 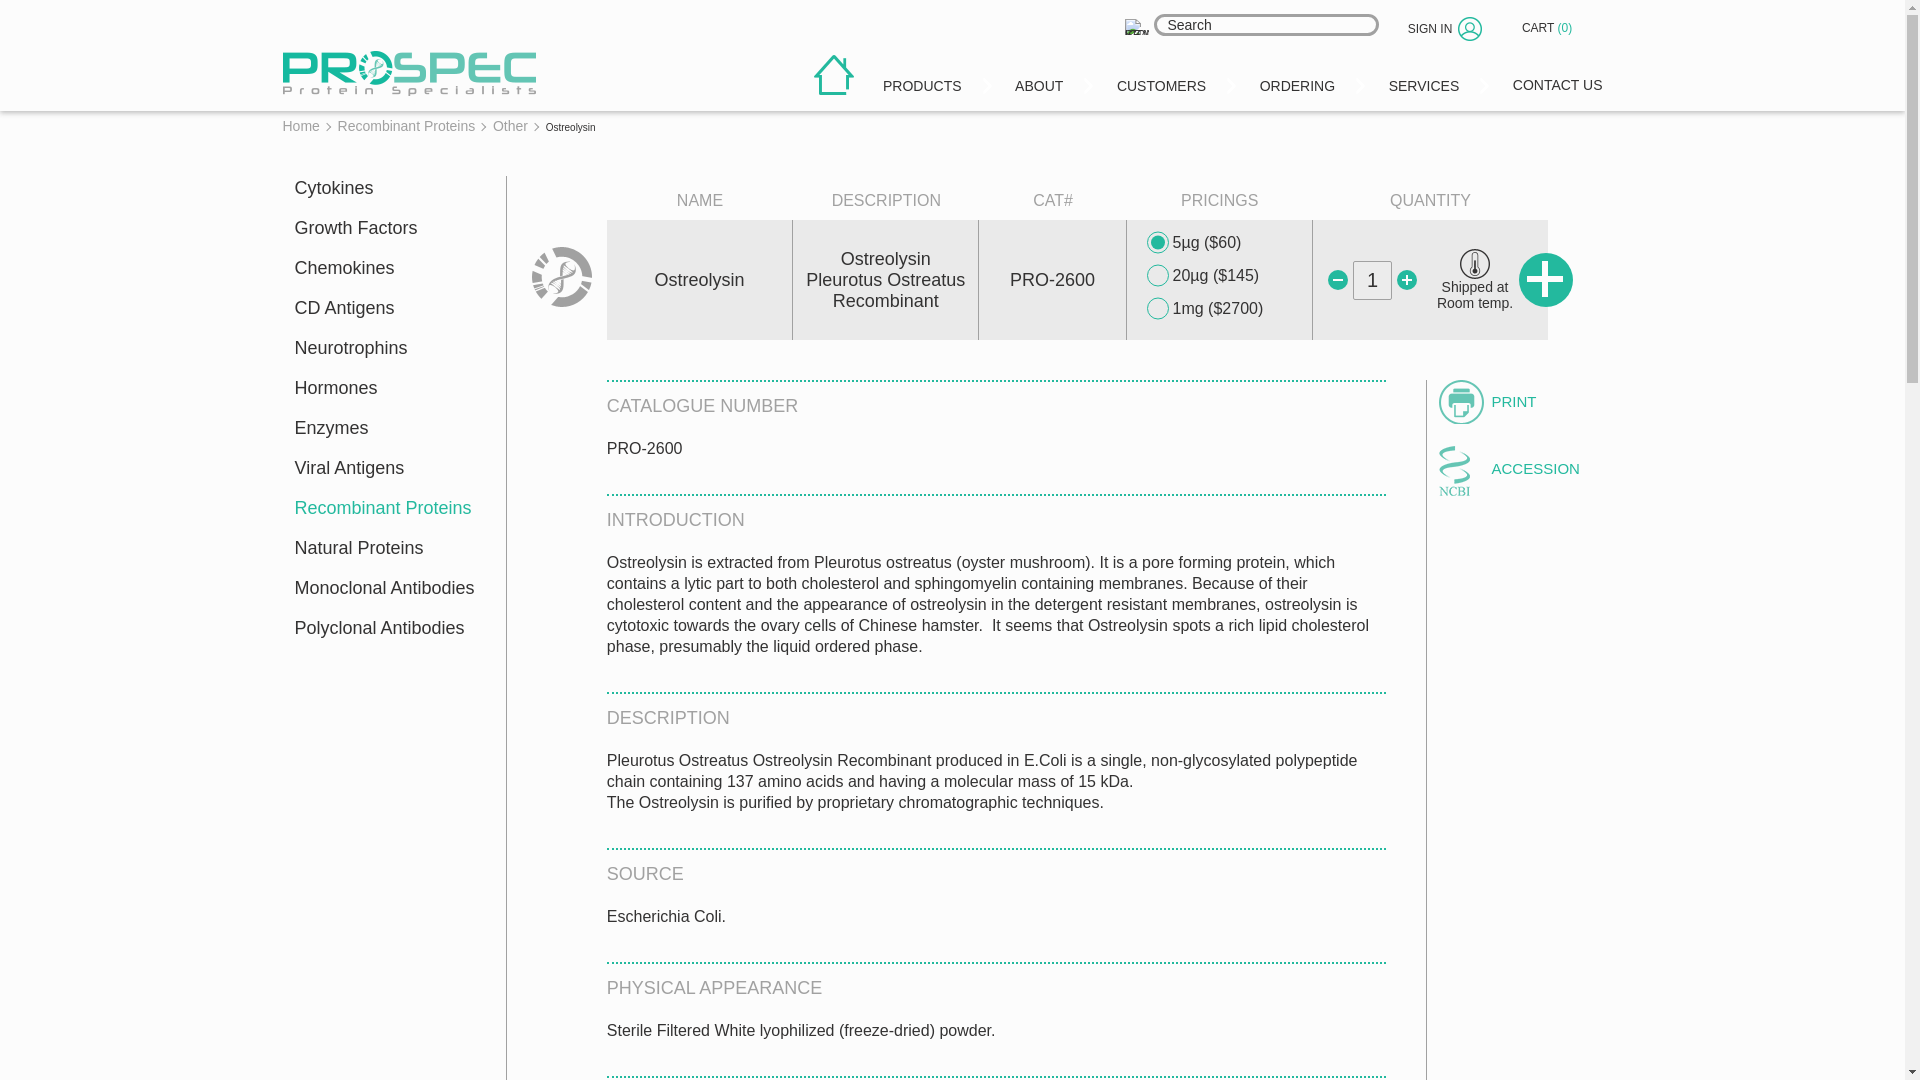 What do you see at coordinates (1298, 82) in the screenshot?
I see `ORDERING` at bounding box center [1298, 82].